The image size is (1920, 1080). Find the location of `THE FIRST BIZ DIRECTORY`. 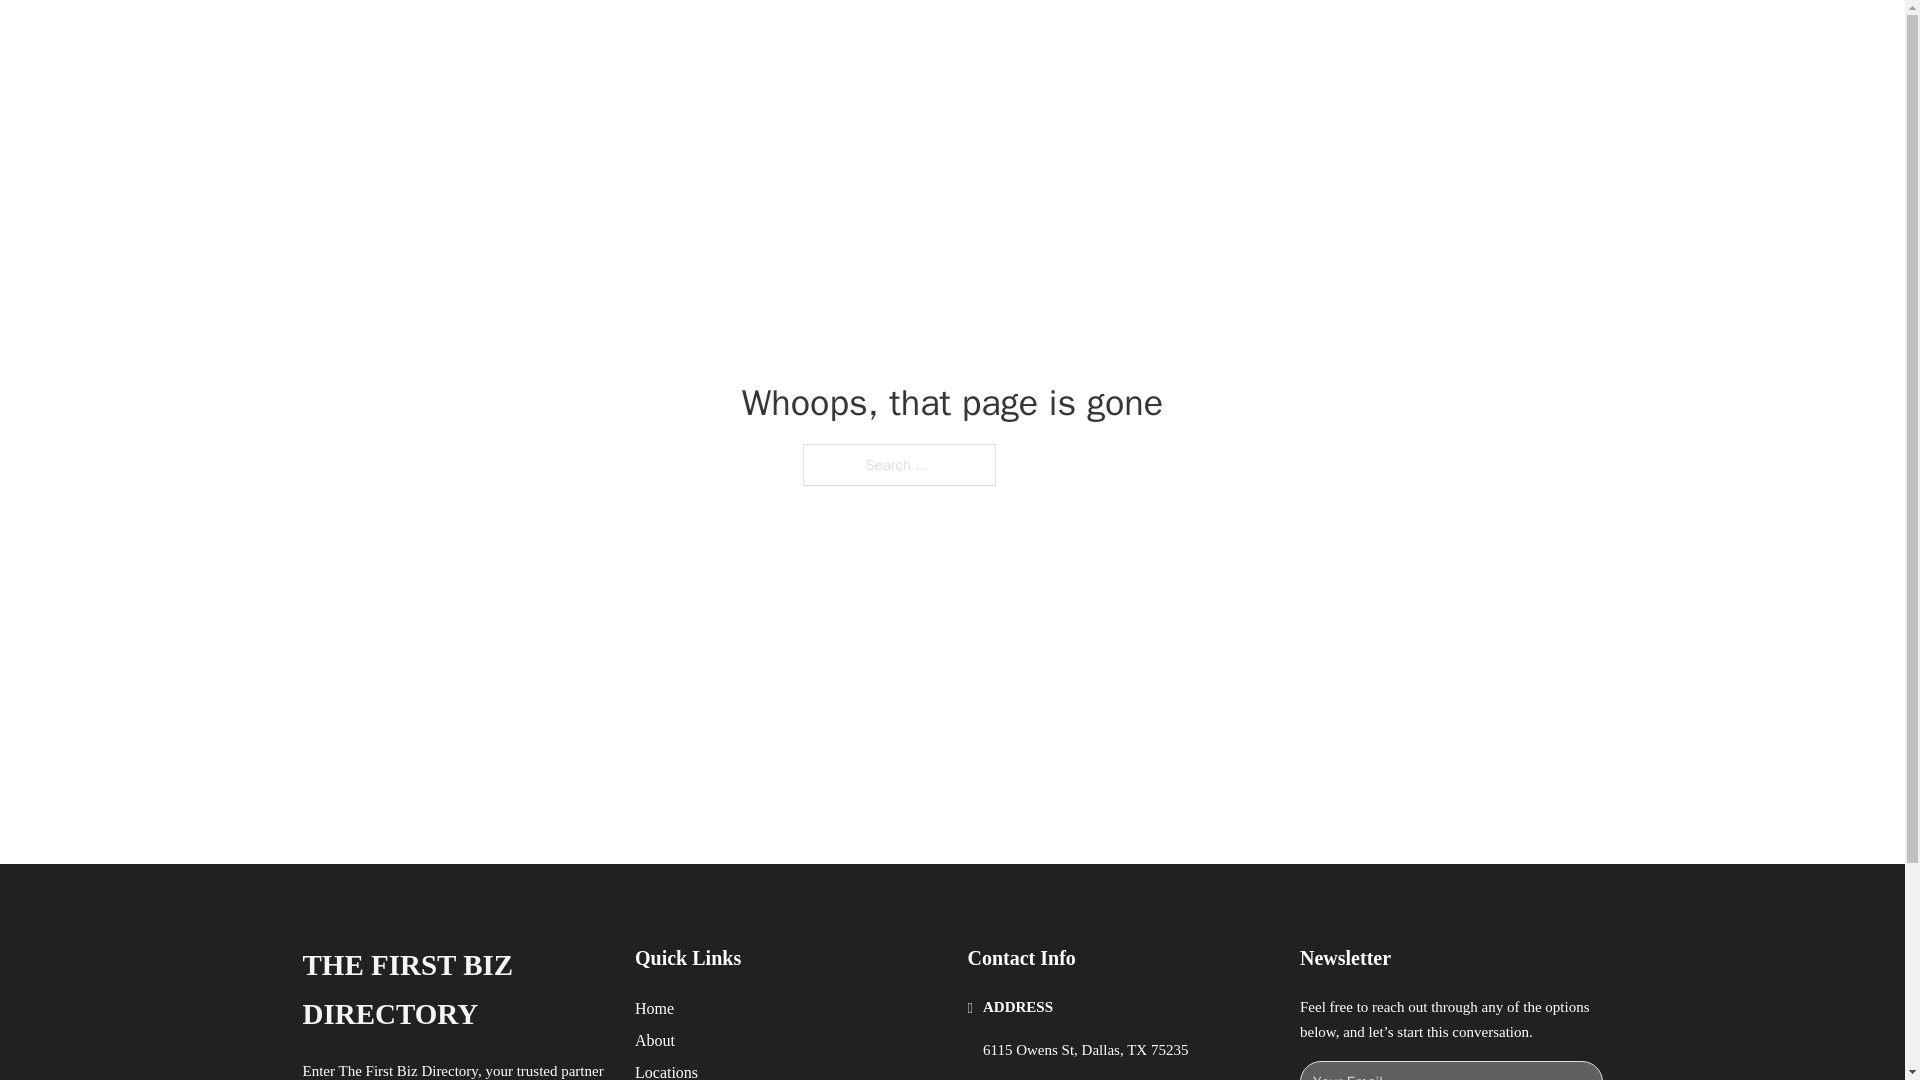

THE FIRST BIZ DIRECTORY is located at coordinates (452, 990).